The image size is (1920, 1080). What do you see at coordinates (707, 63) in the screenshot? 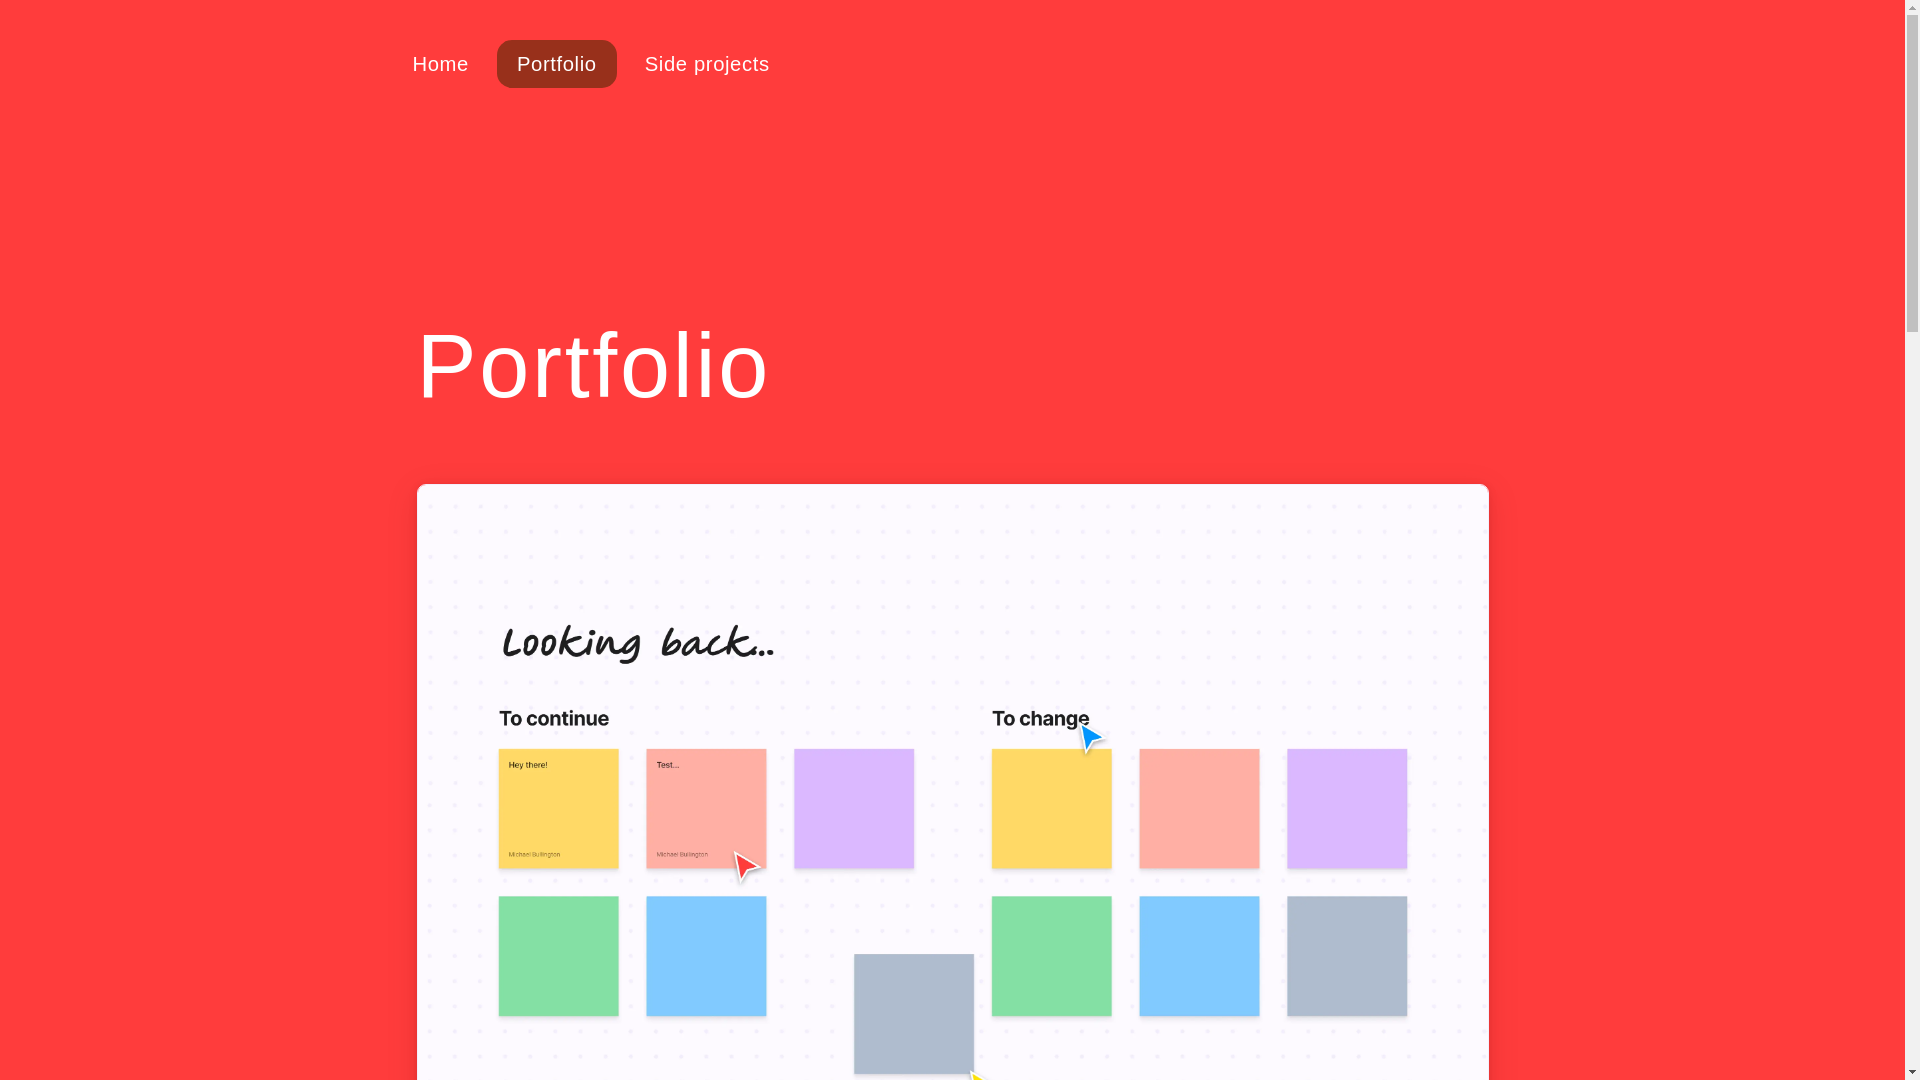
I see `Side projects` at bounding box center [707, 63].